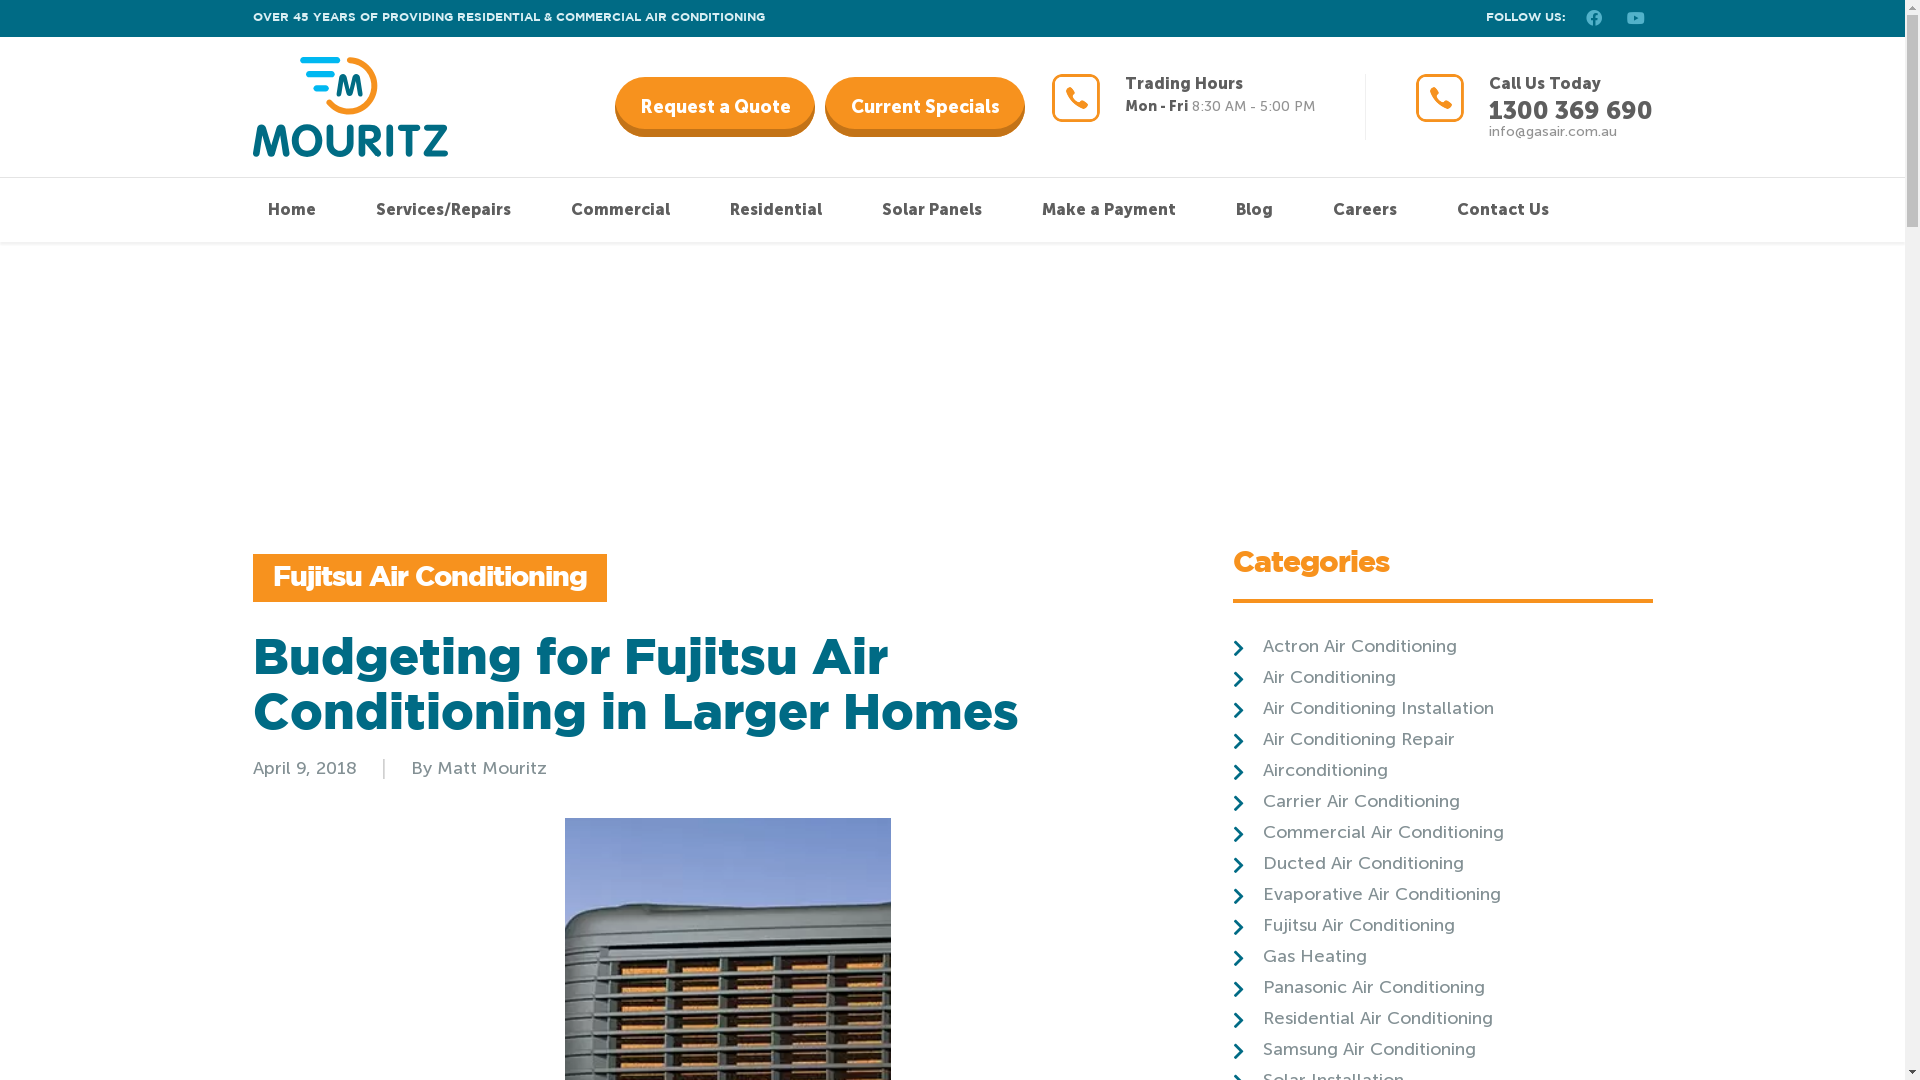  I want to click on Commercial Air Conditioning, so click(1368, 832).